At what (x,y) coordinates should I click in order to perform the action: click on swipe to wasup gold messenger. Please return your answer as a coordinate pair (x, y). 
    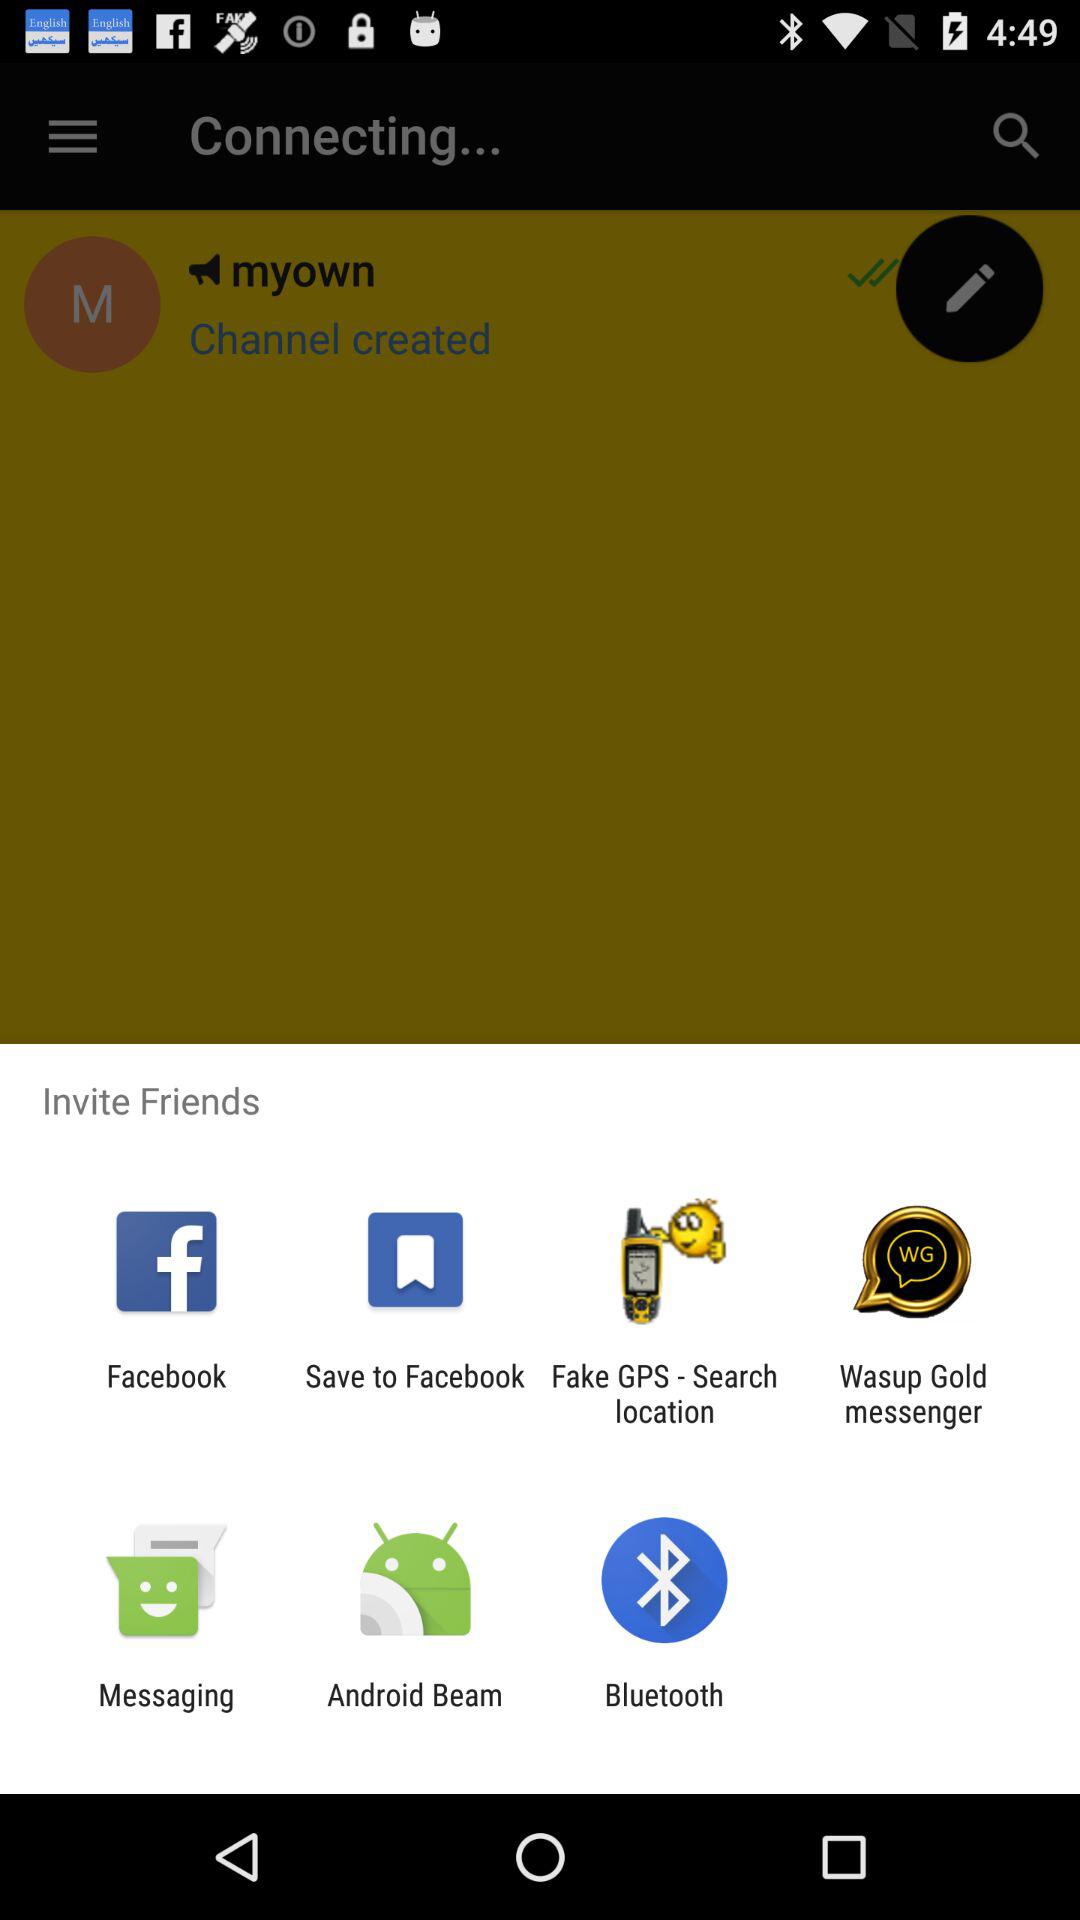
    Looking at the image, I should click on (913, 1393).